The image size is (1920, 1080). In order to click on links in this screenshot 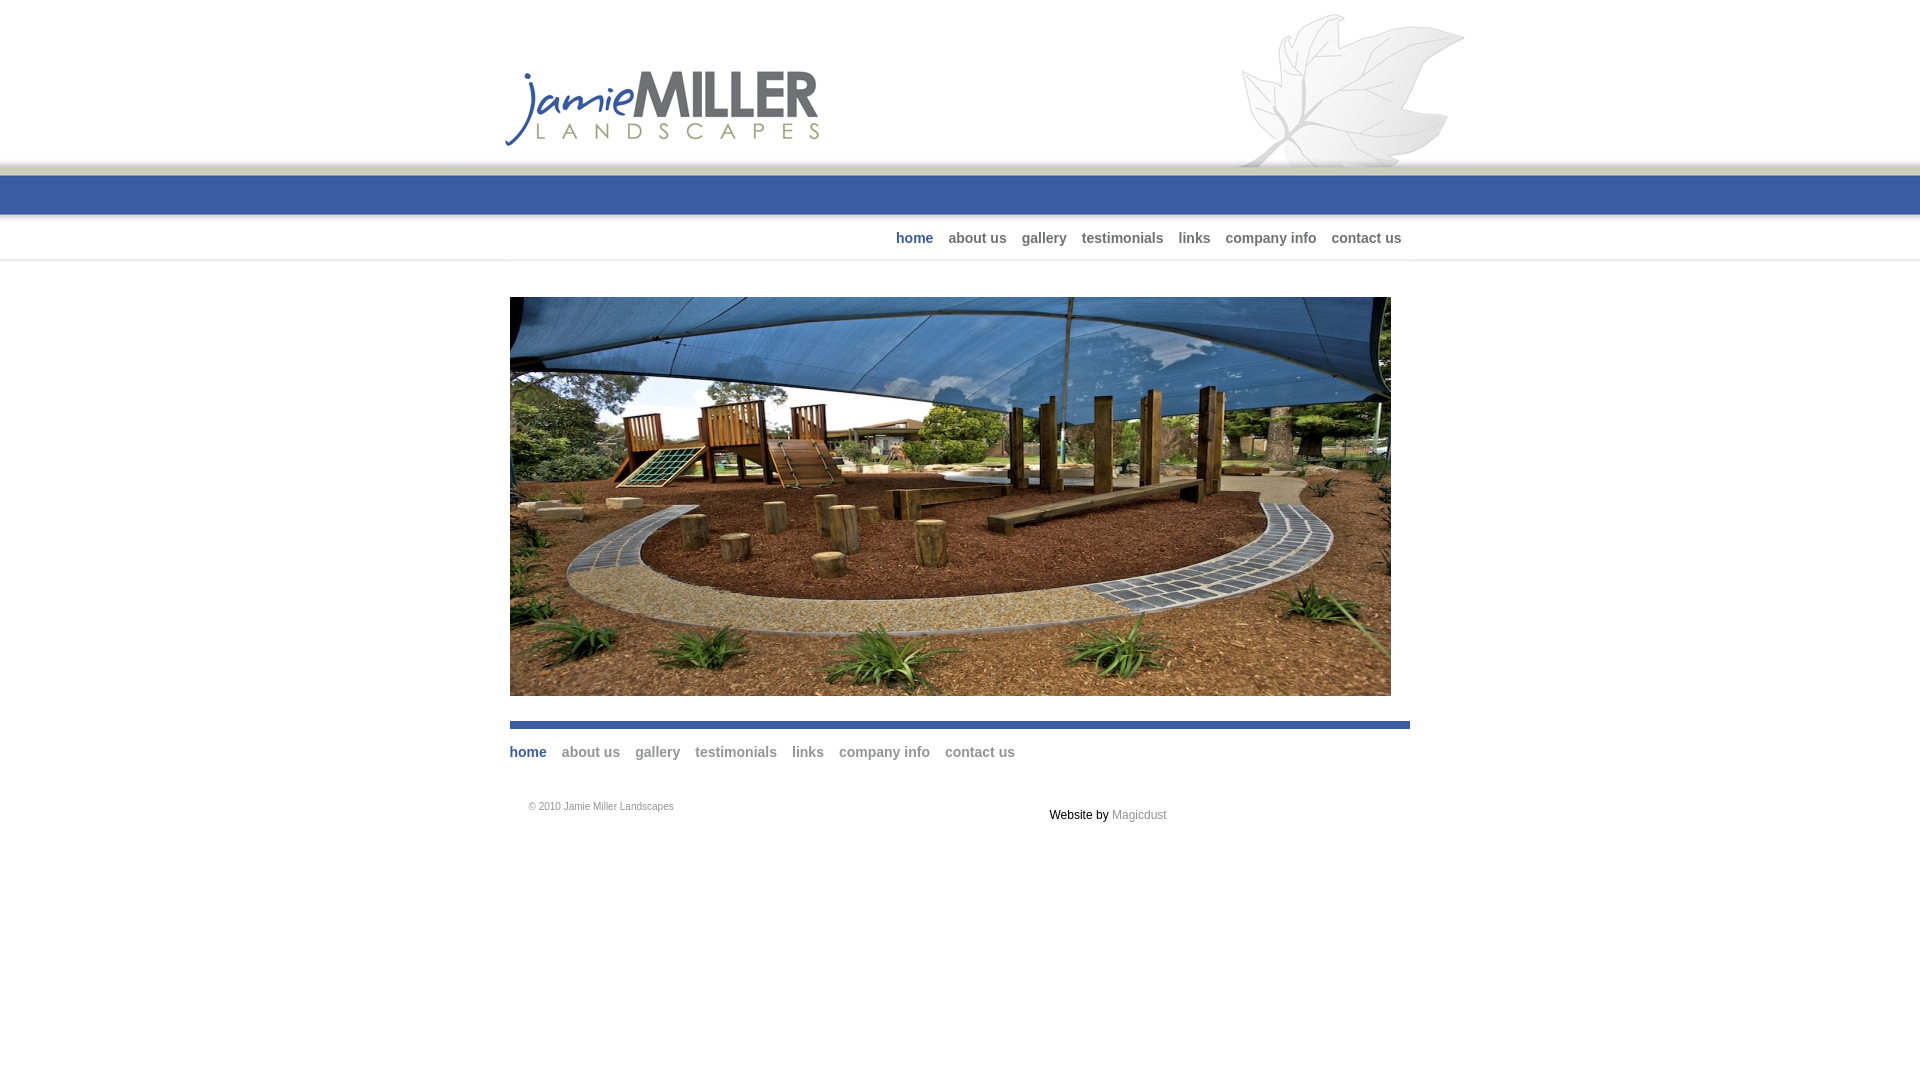, I will do `click(808, 752)`.